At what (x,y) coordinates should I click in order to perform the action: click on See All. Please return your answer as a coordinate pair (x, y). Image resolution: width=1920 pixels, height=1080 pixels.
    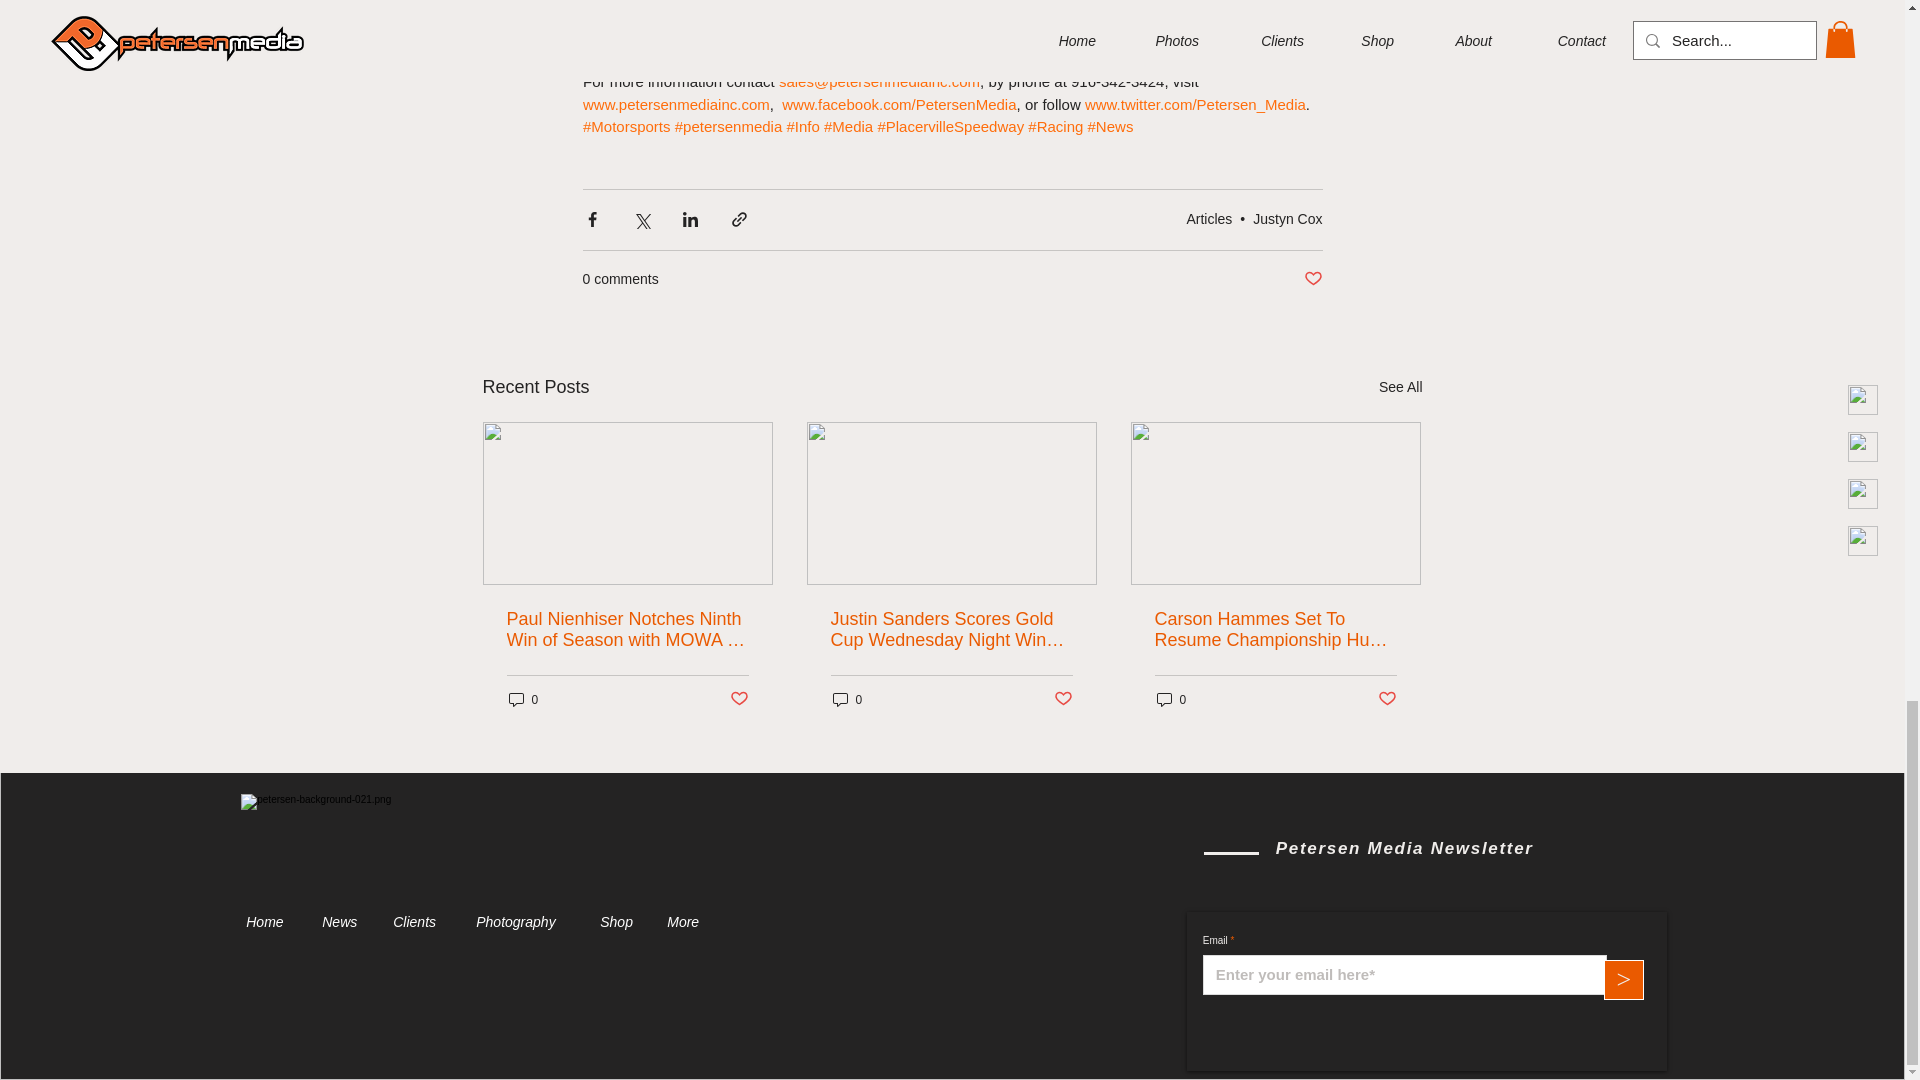
    Looking at the image, I should click on (1400, 386).